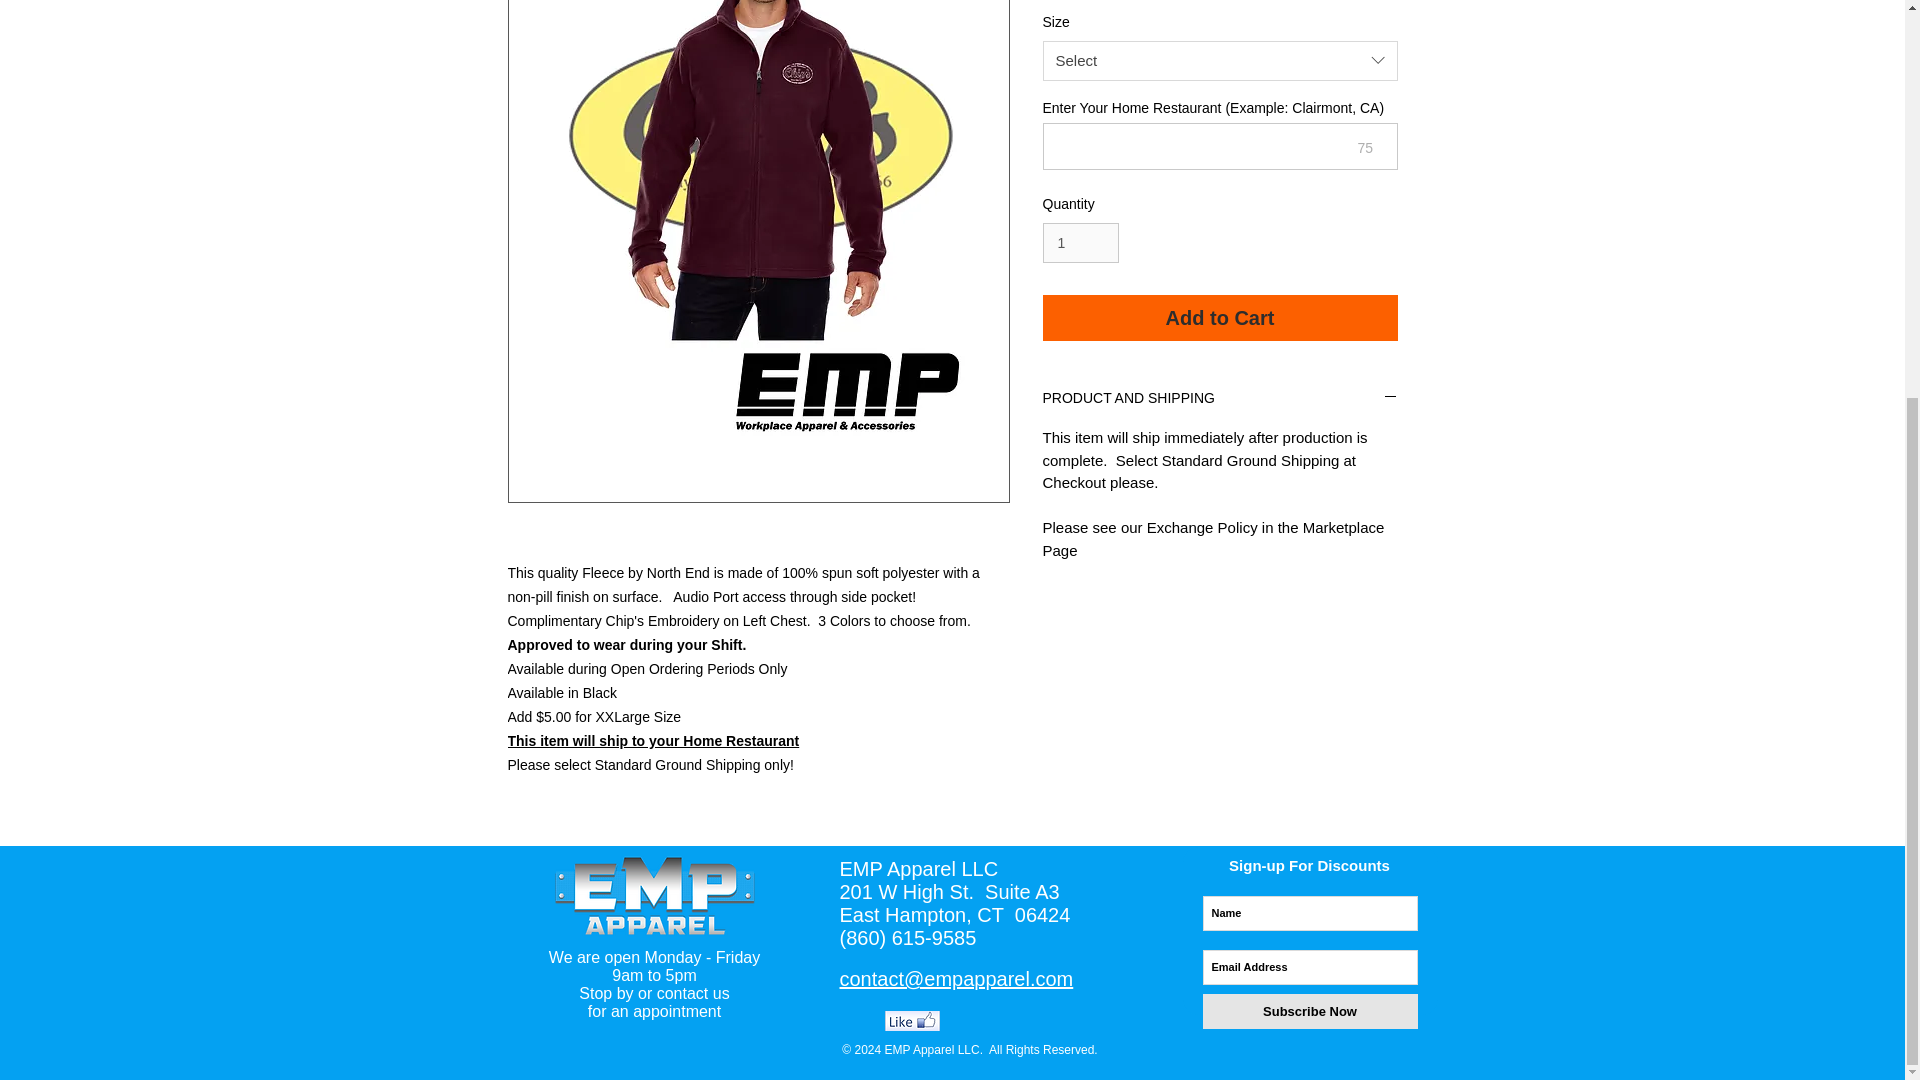  What do you see at coordinates (1220, 61) in the screenshot?
I see `Select` at bounding box center [1220, 61].